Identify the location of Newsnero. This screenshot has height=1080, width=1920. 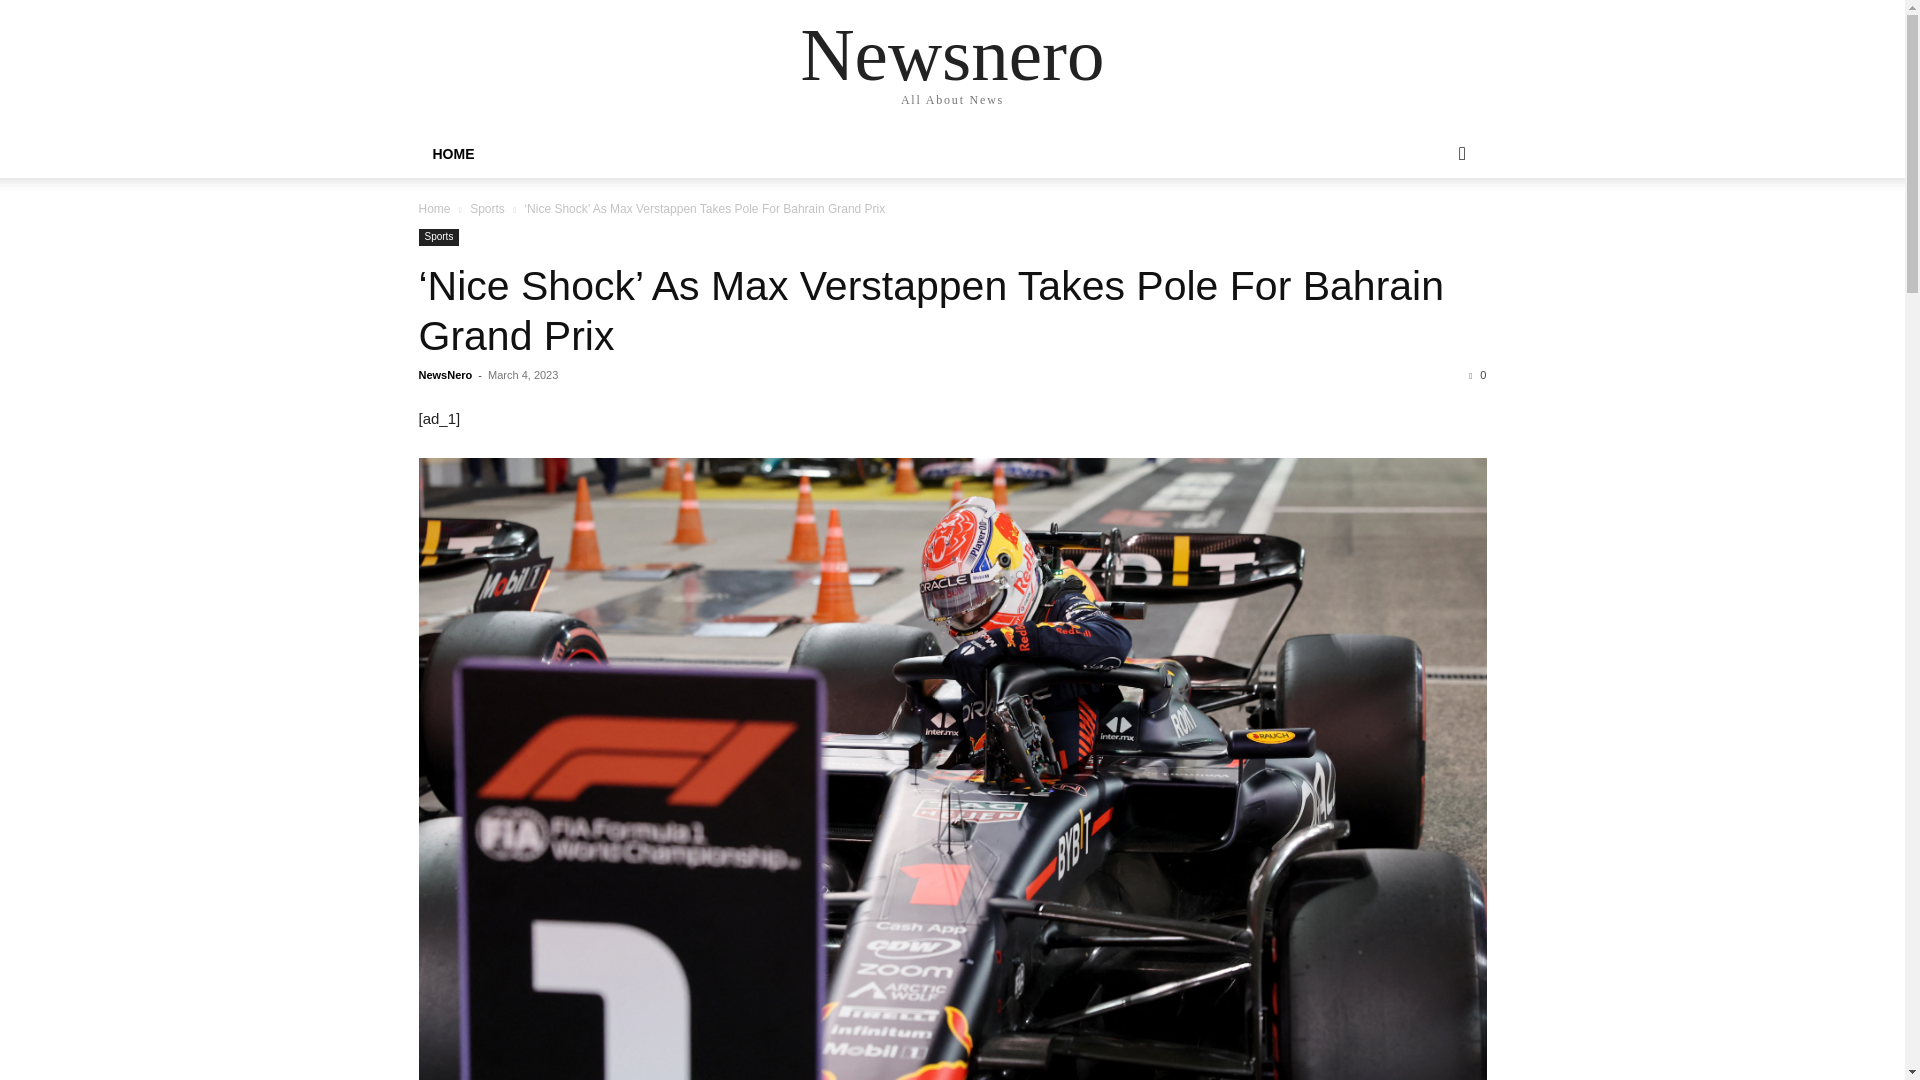
(952, 54).